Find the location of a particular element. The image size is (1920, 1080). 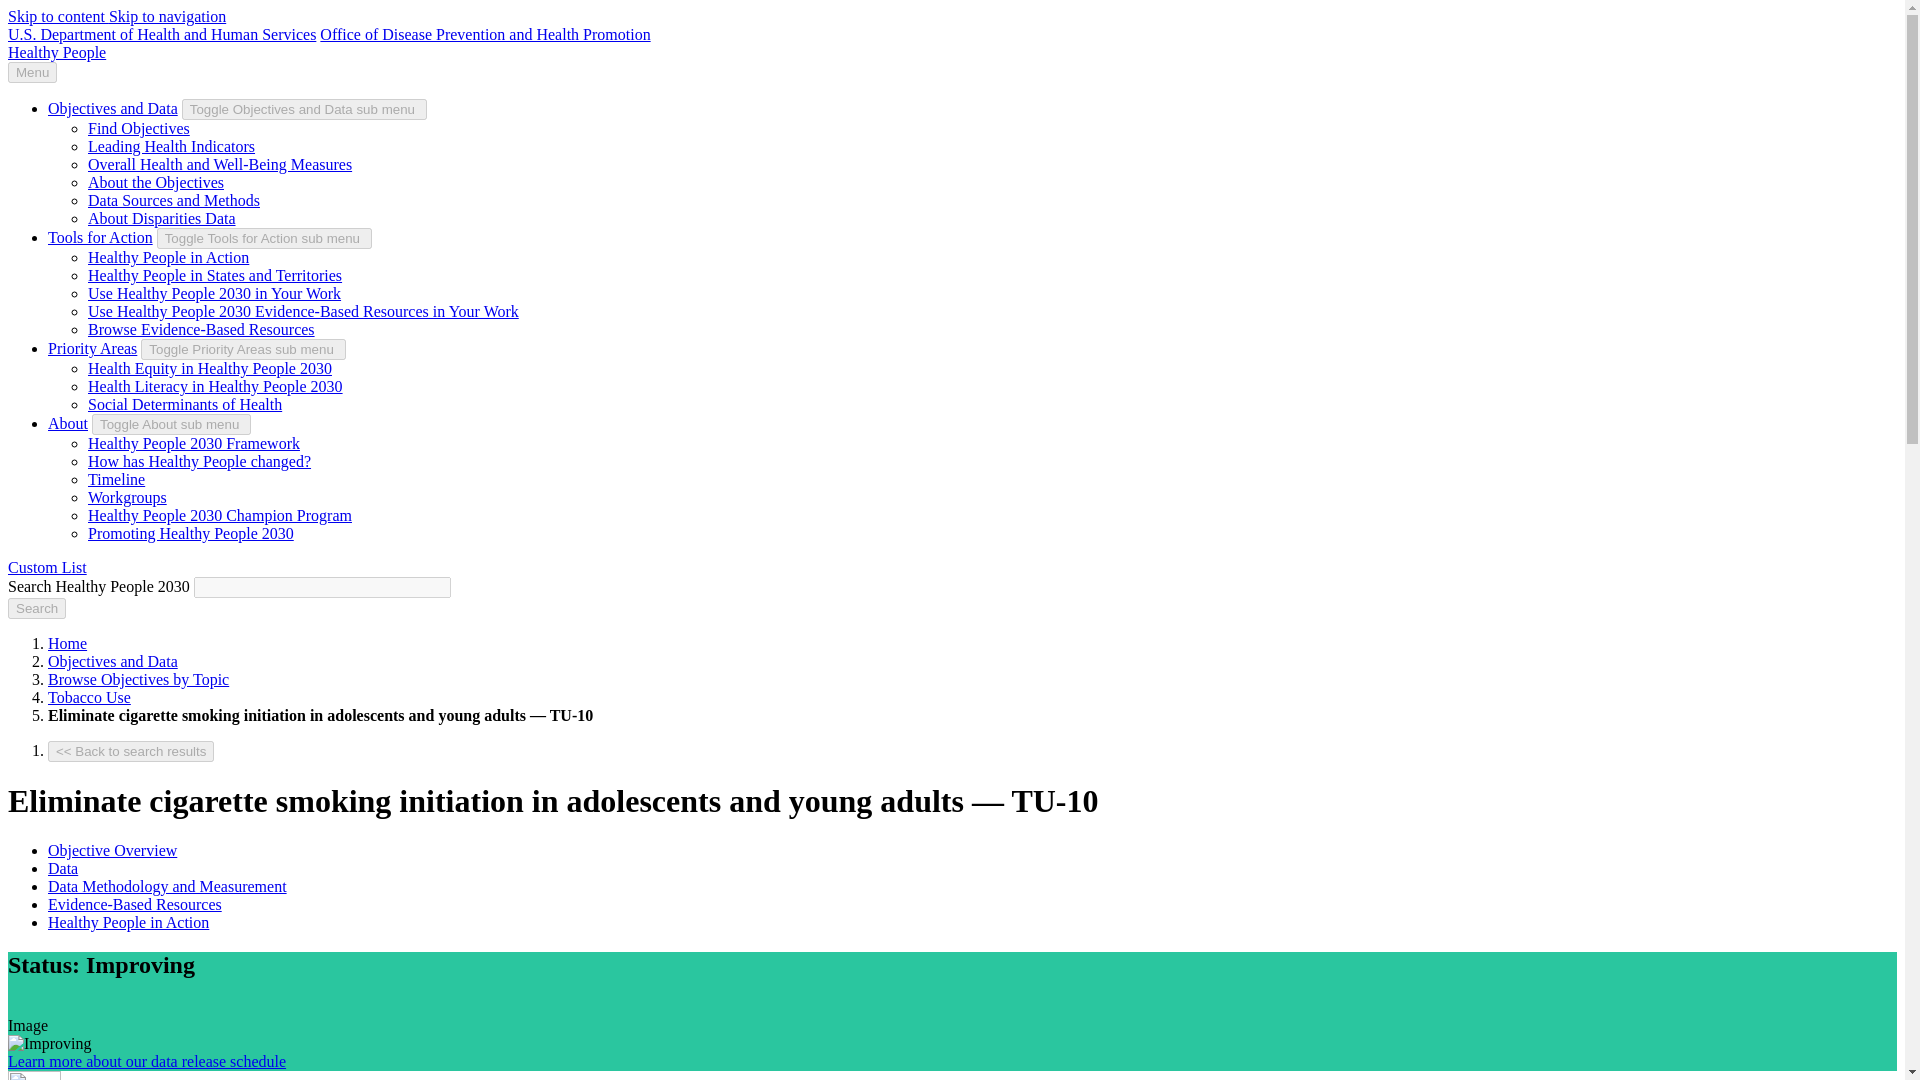

Overall Health and Well-Being Measures is located at coordinates (220, 164).